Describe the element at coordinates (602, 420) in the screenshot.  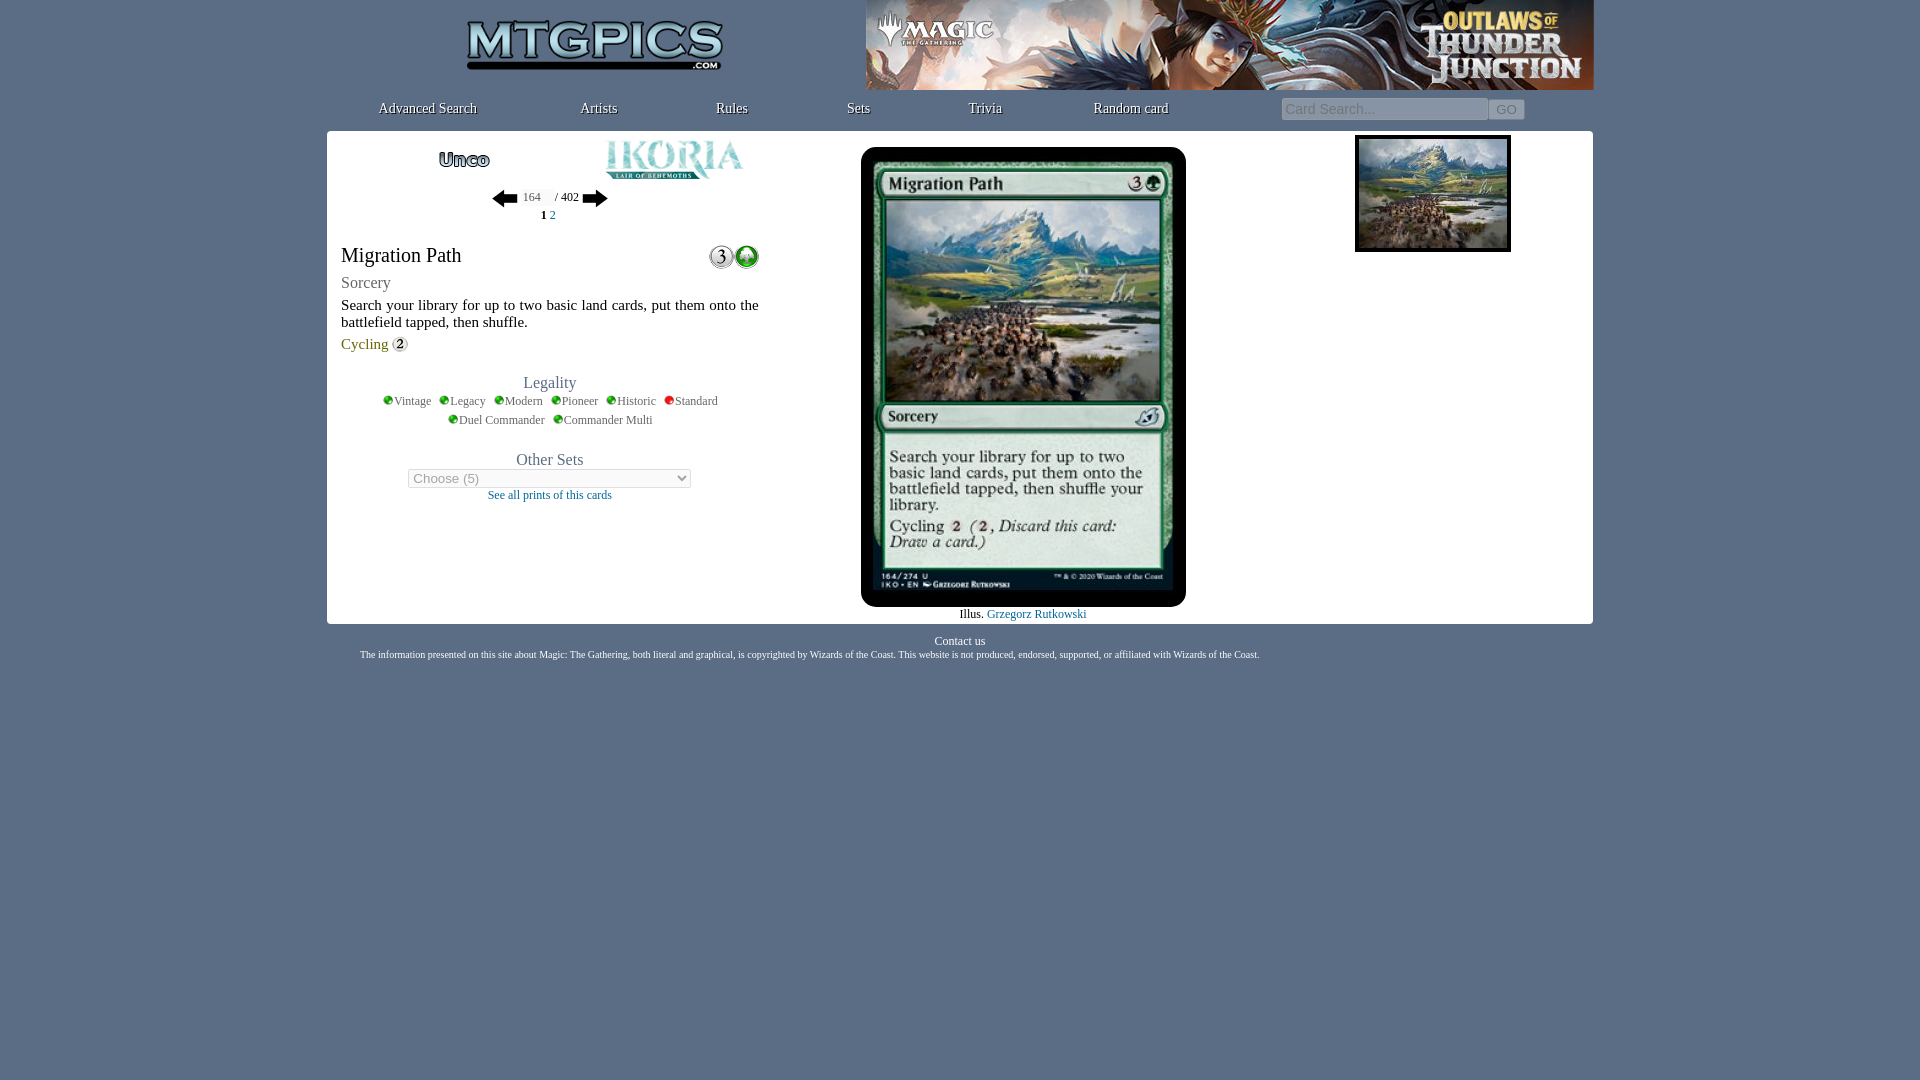
I see `Legal in Multiplayer Commander` at that location.